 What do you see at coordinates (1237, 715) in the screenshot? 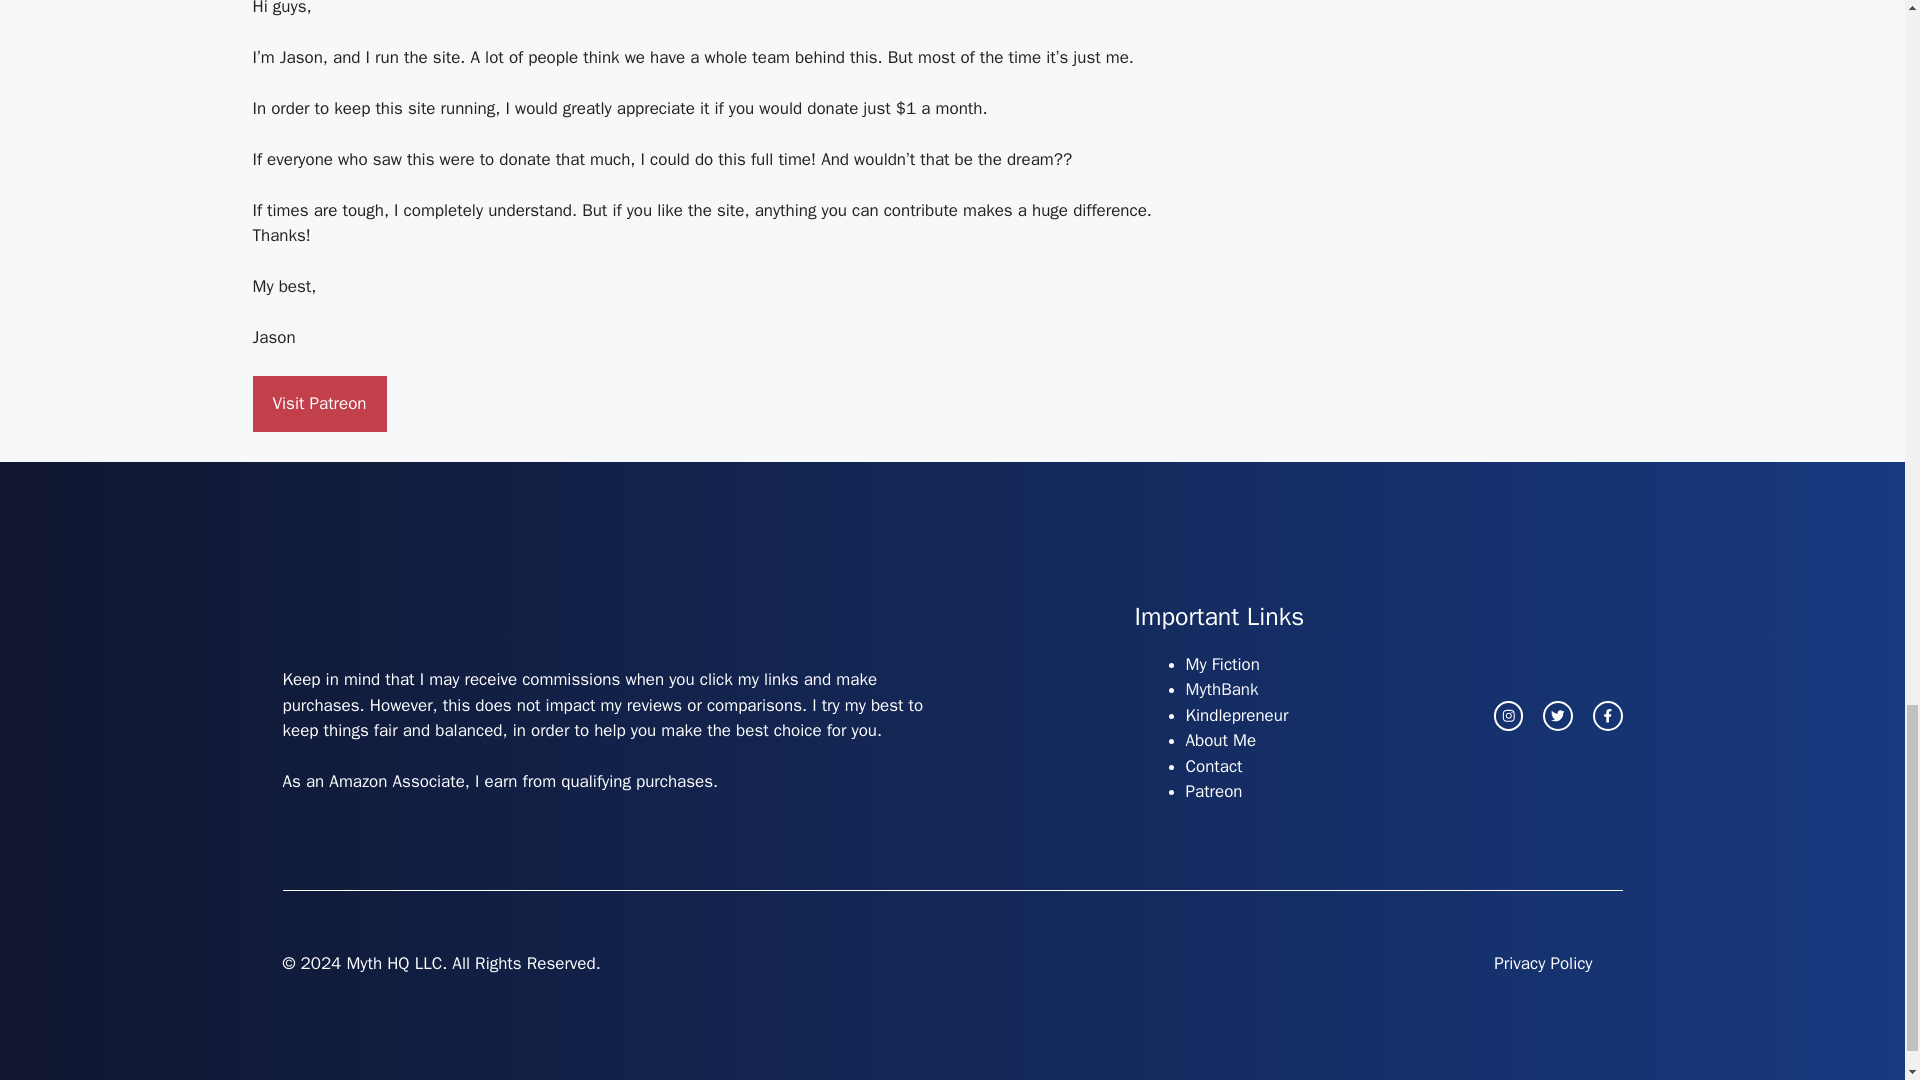
I see `Kindlepreneur` at bounding box center [1237, 715].